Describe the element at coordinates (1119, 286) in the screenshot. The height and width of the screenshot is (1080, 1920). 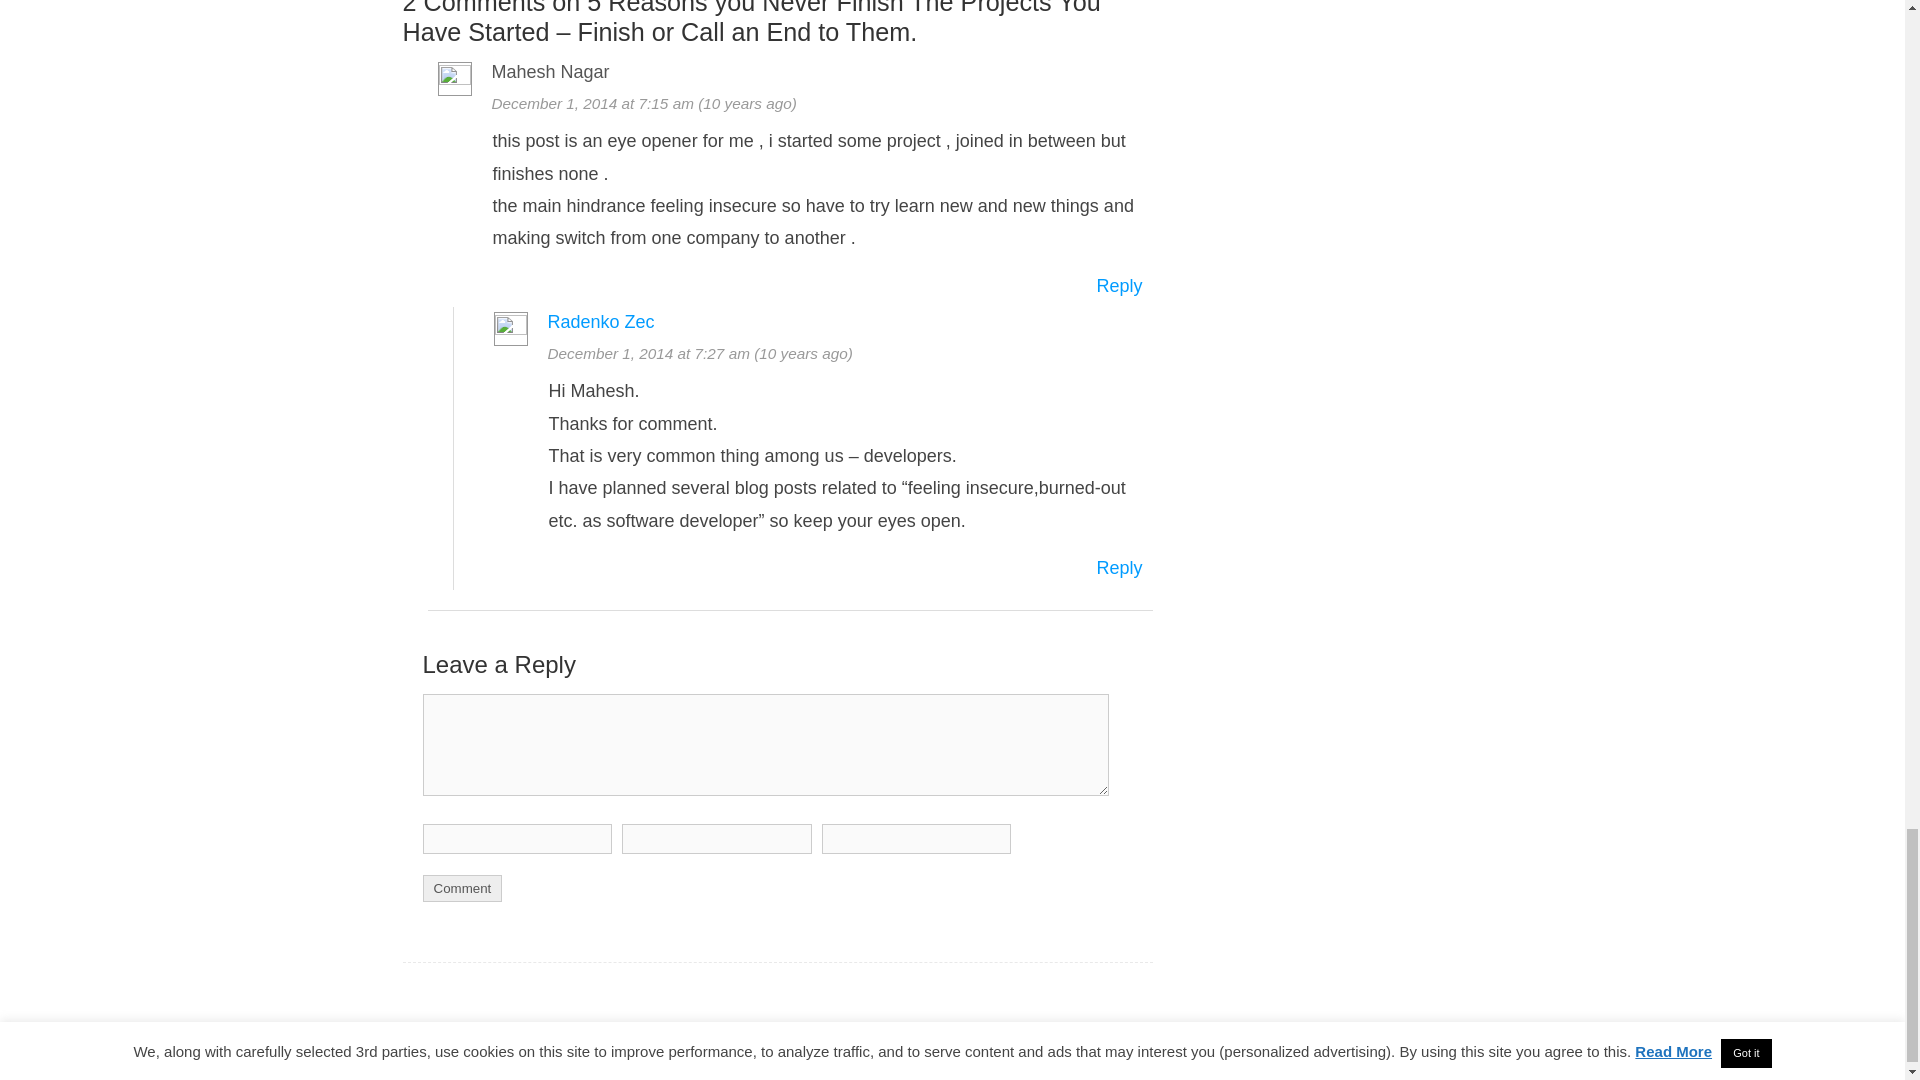
I see `Reply` at that location.